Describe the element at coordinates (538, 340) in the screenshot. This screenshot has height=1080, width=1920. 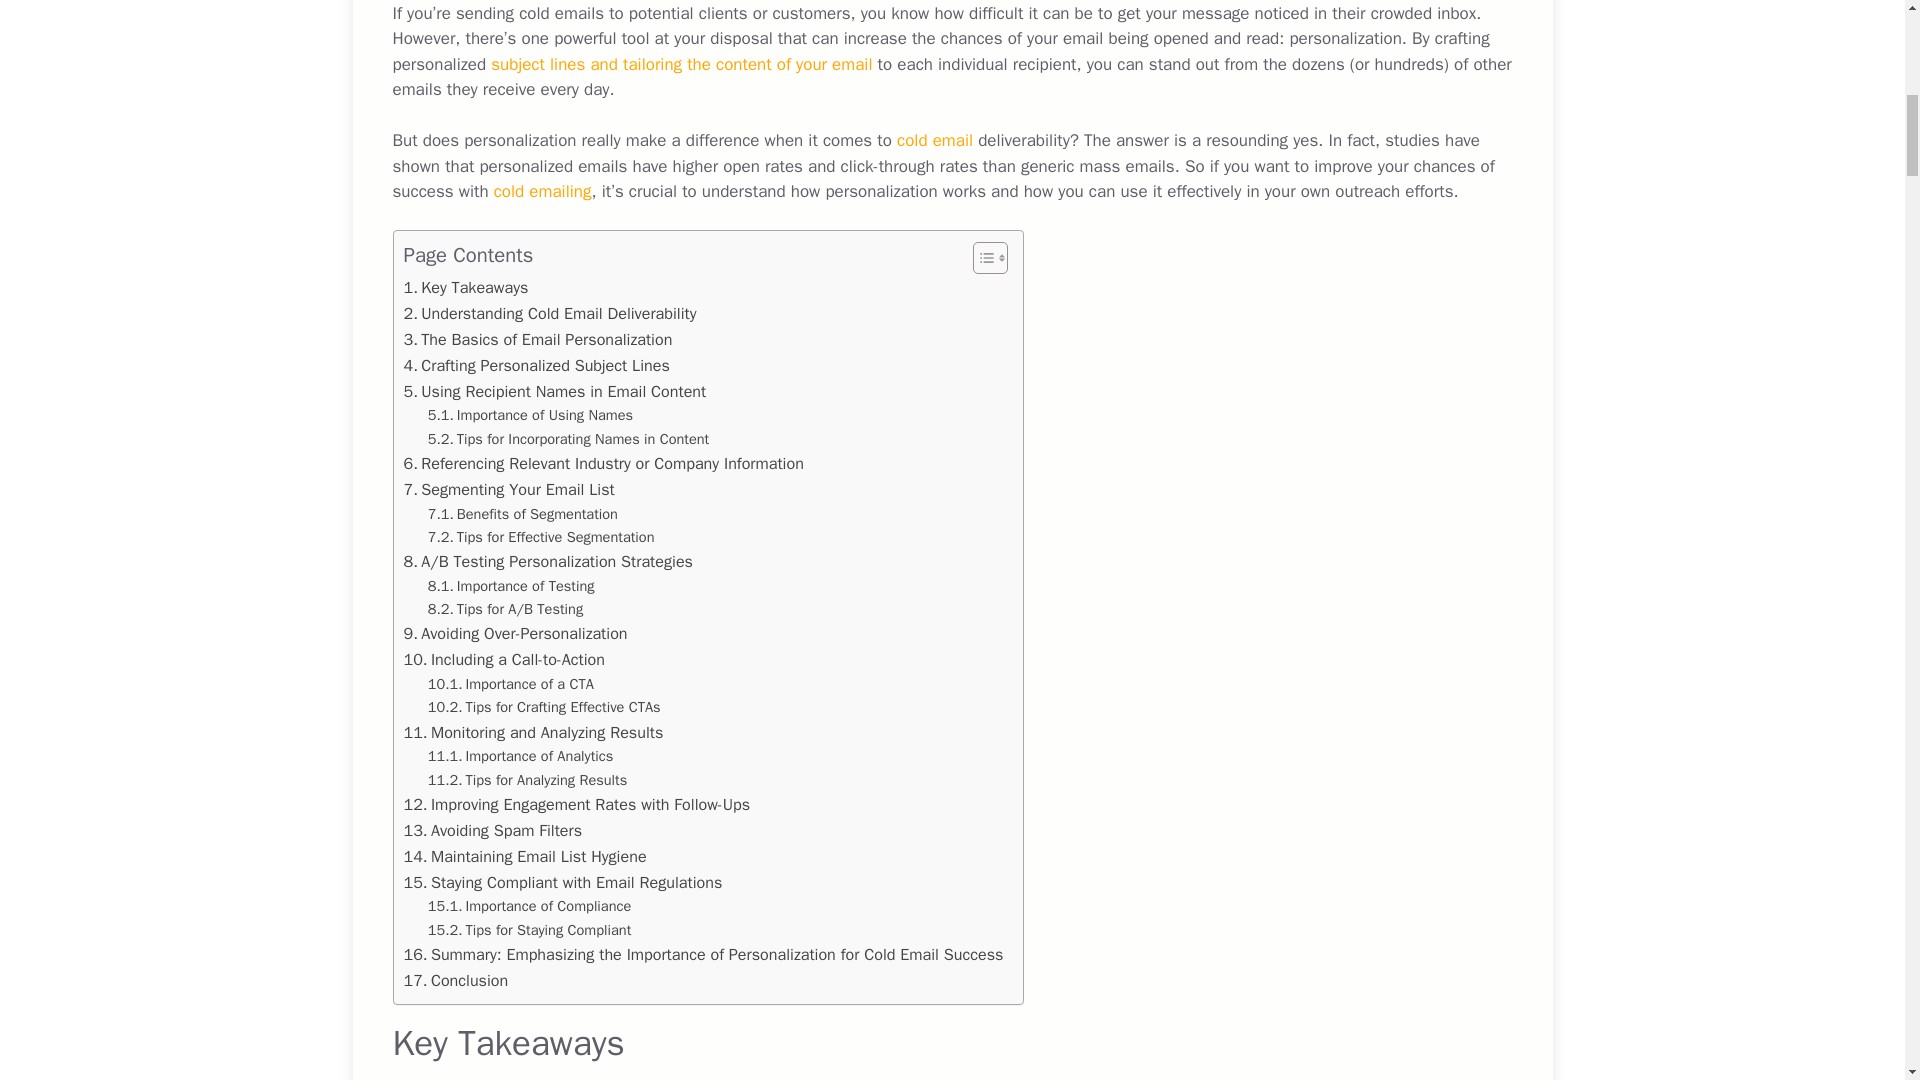
I see `The Basics of Email Personalization` at that location.